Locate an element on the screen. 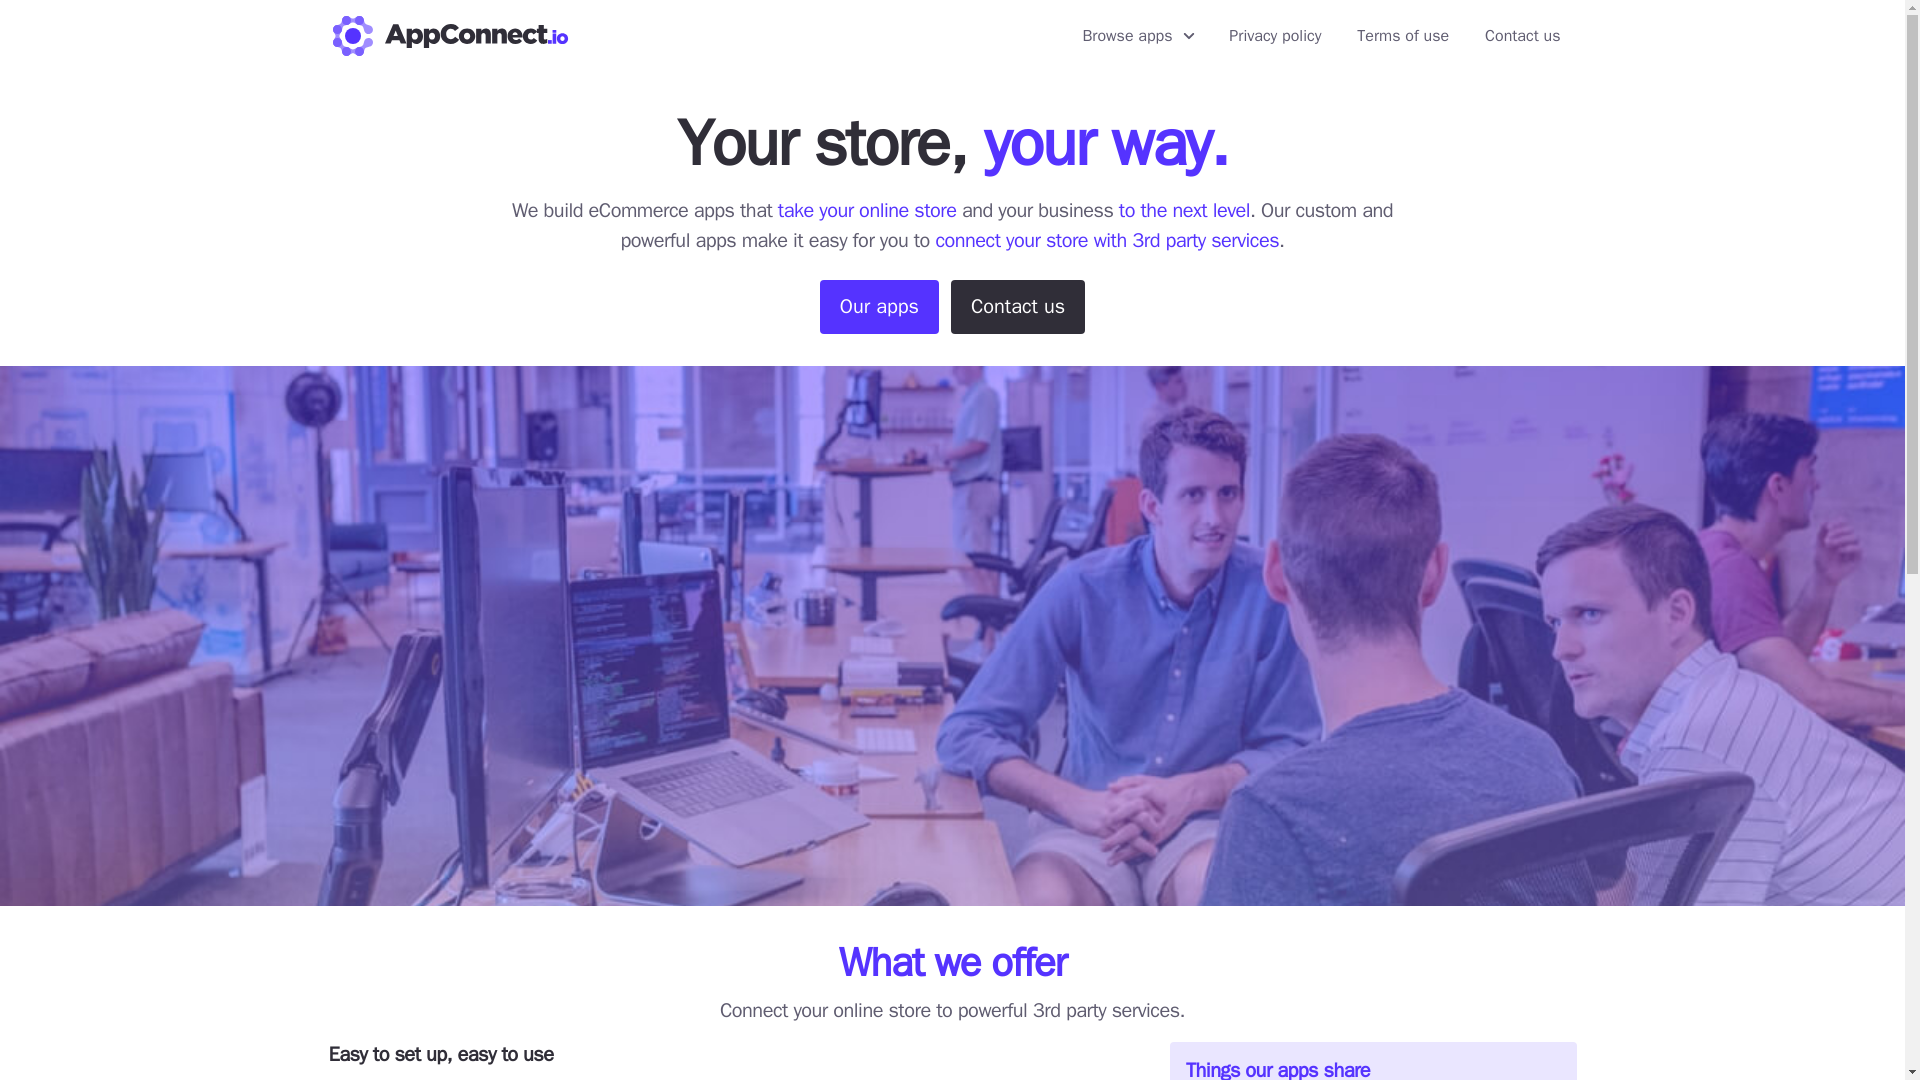 Image resolution: width=1920 pixels, height=1080 pixels. Privacy policy is located at coordinates (1274, 36).